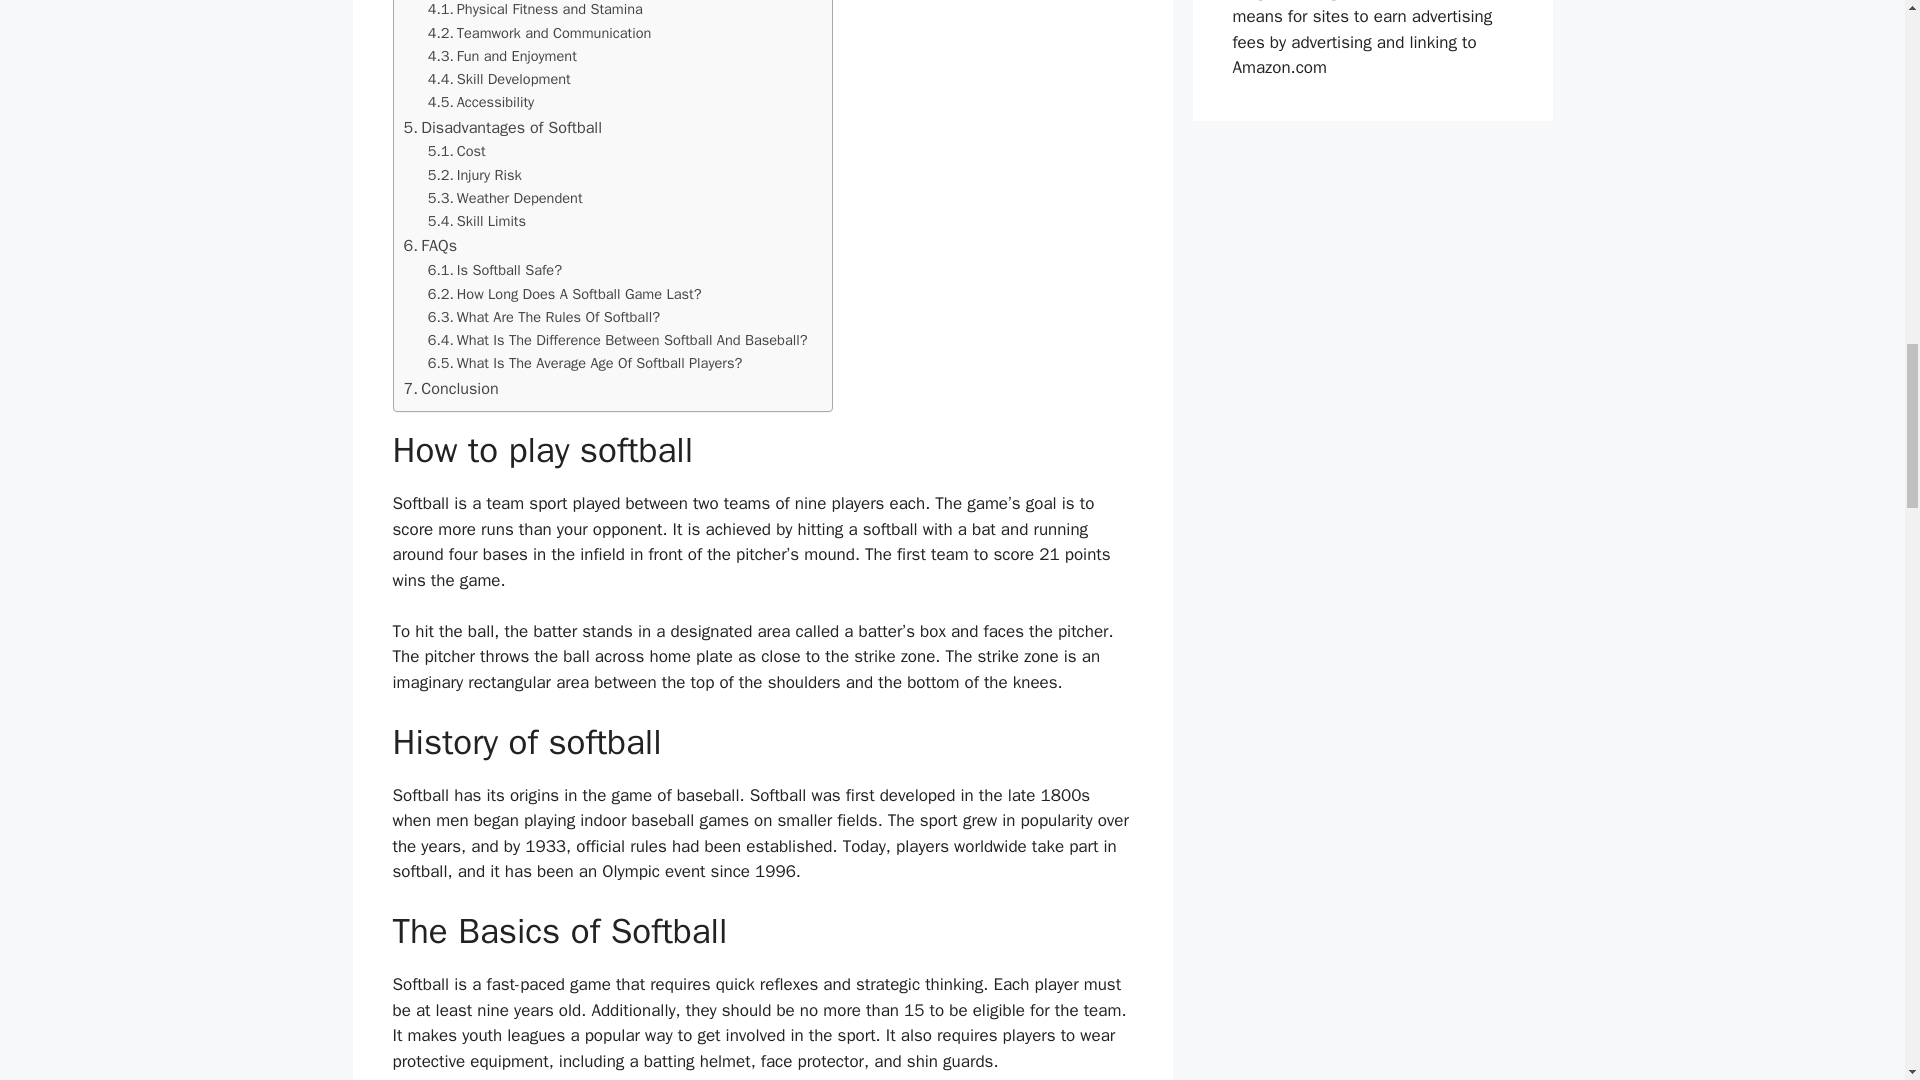 This screenshot has width=1920, height=1080. Describe the element at coordinates (536, 10) in the screenshot. I see `Physical Fitness and Stamina` at that location.